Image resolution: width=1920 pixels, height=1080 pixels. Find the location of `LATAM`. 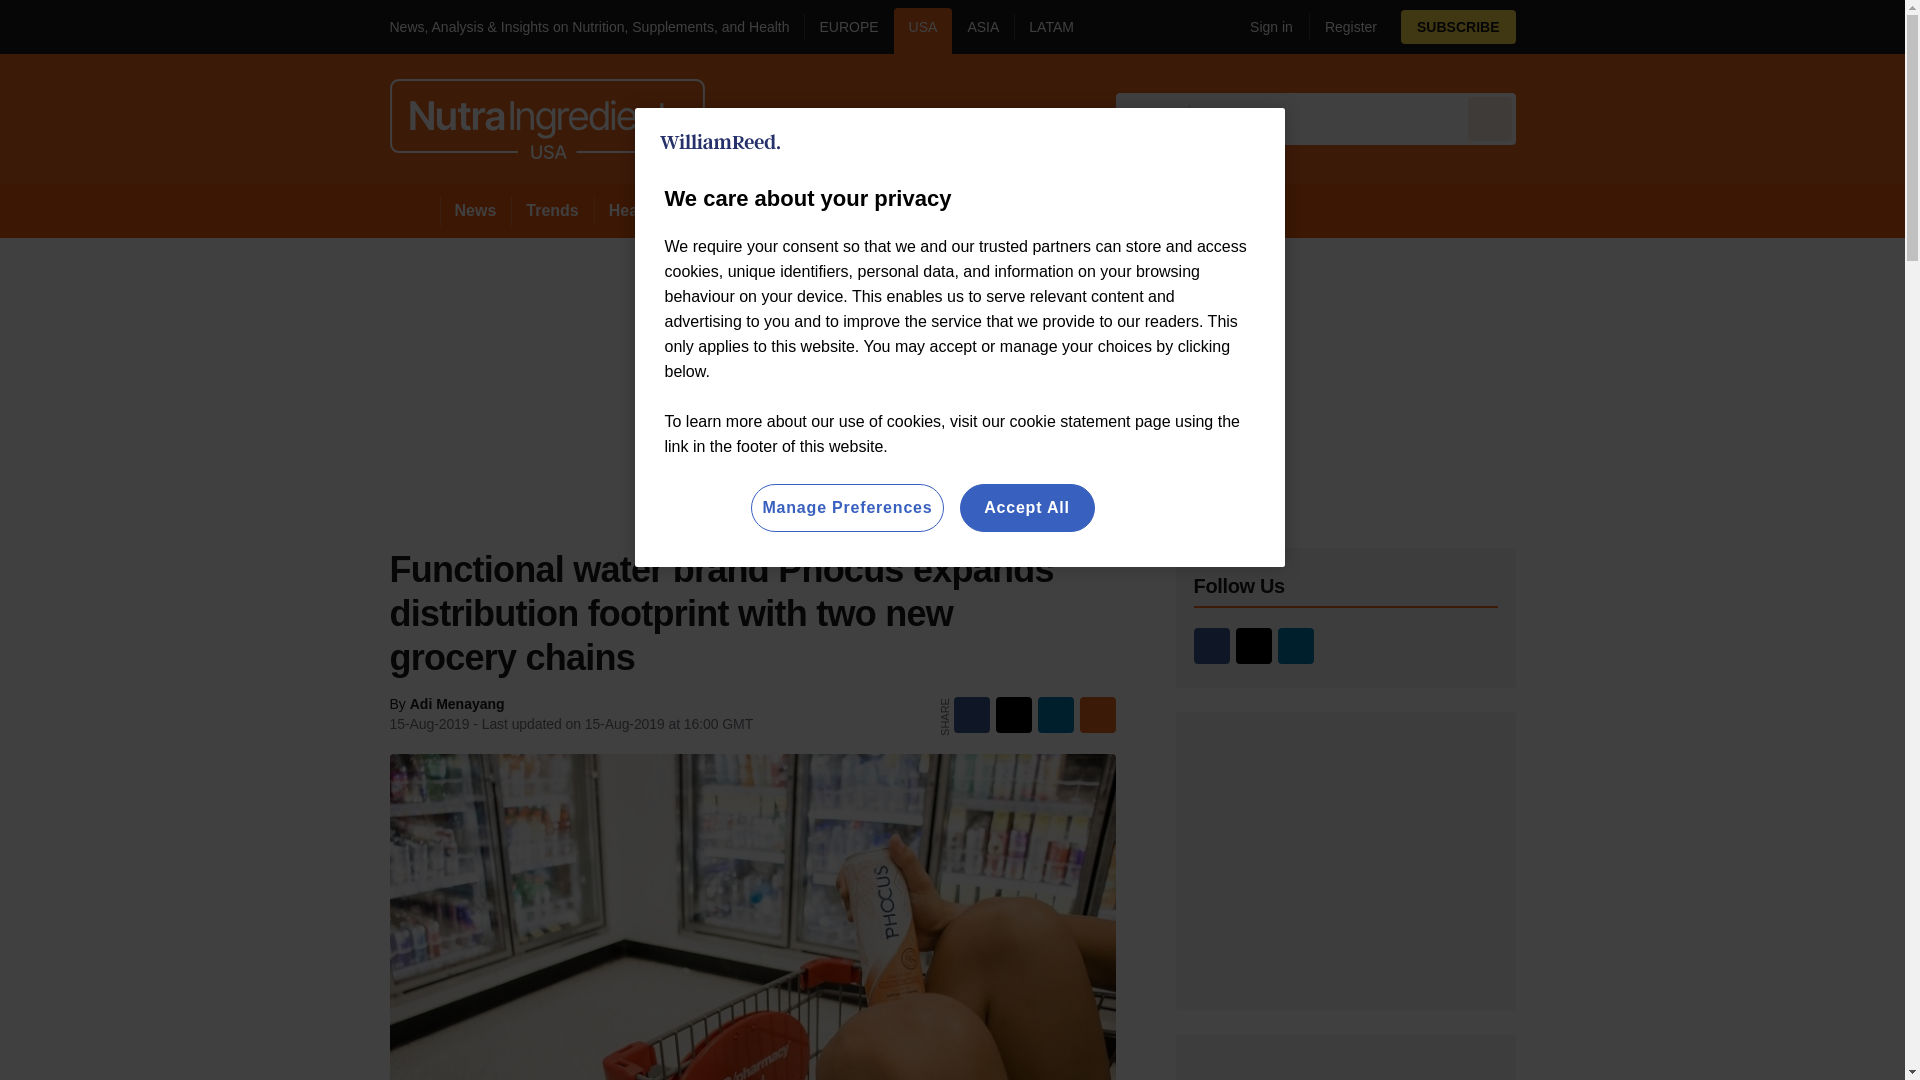

LATAM is located at coordinates (1050, 30).